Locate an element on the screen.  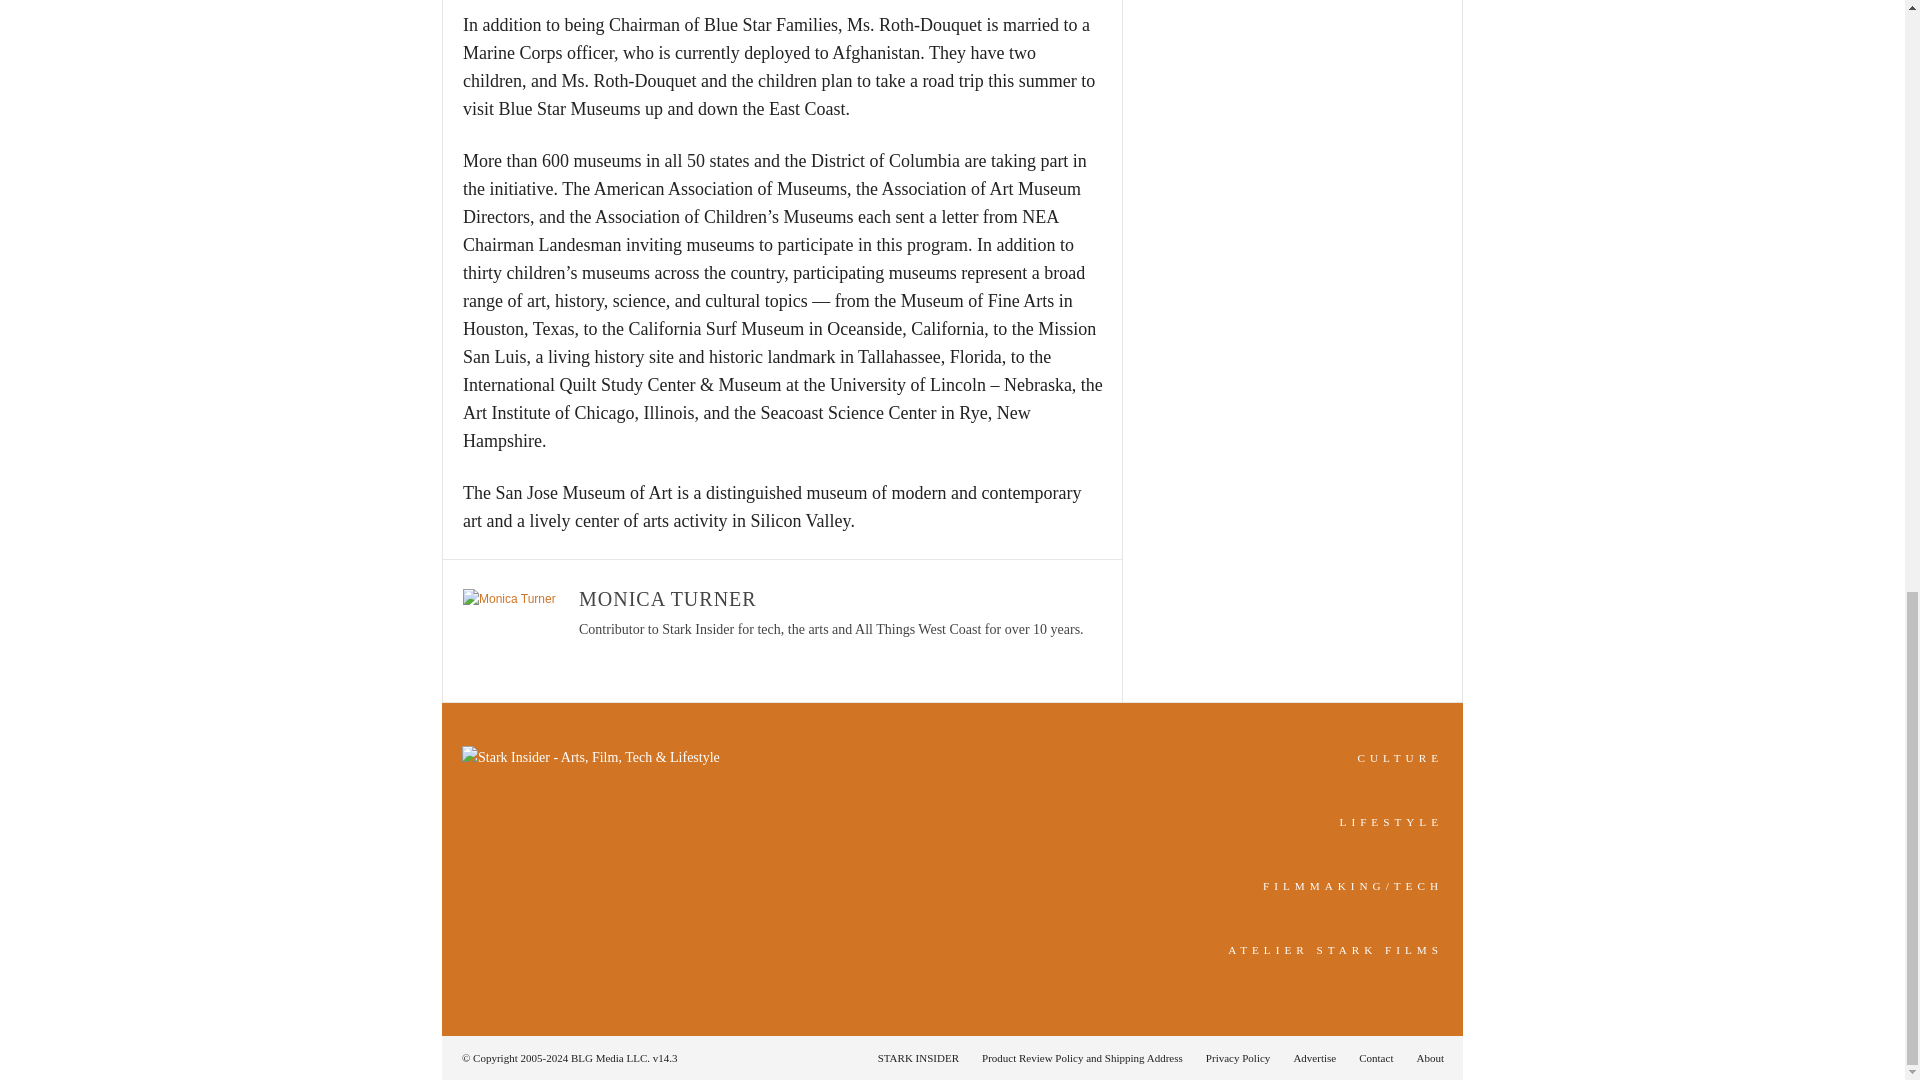
ATELIER STARK FILMS is located at coordinates (1336, 949).